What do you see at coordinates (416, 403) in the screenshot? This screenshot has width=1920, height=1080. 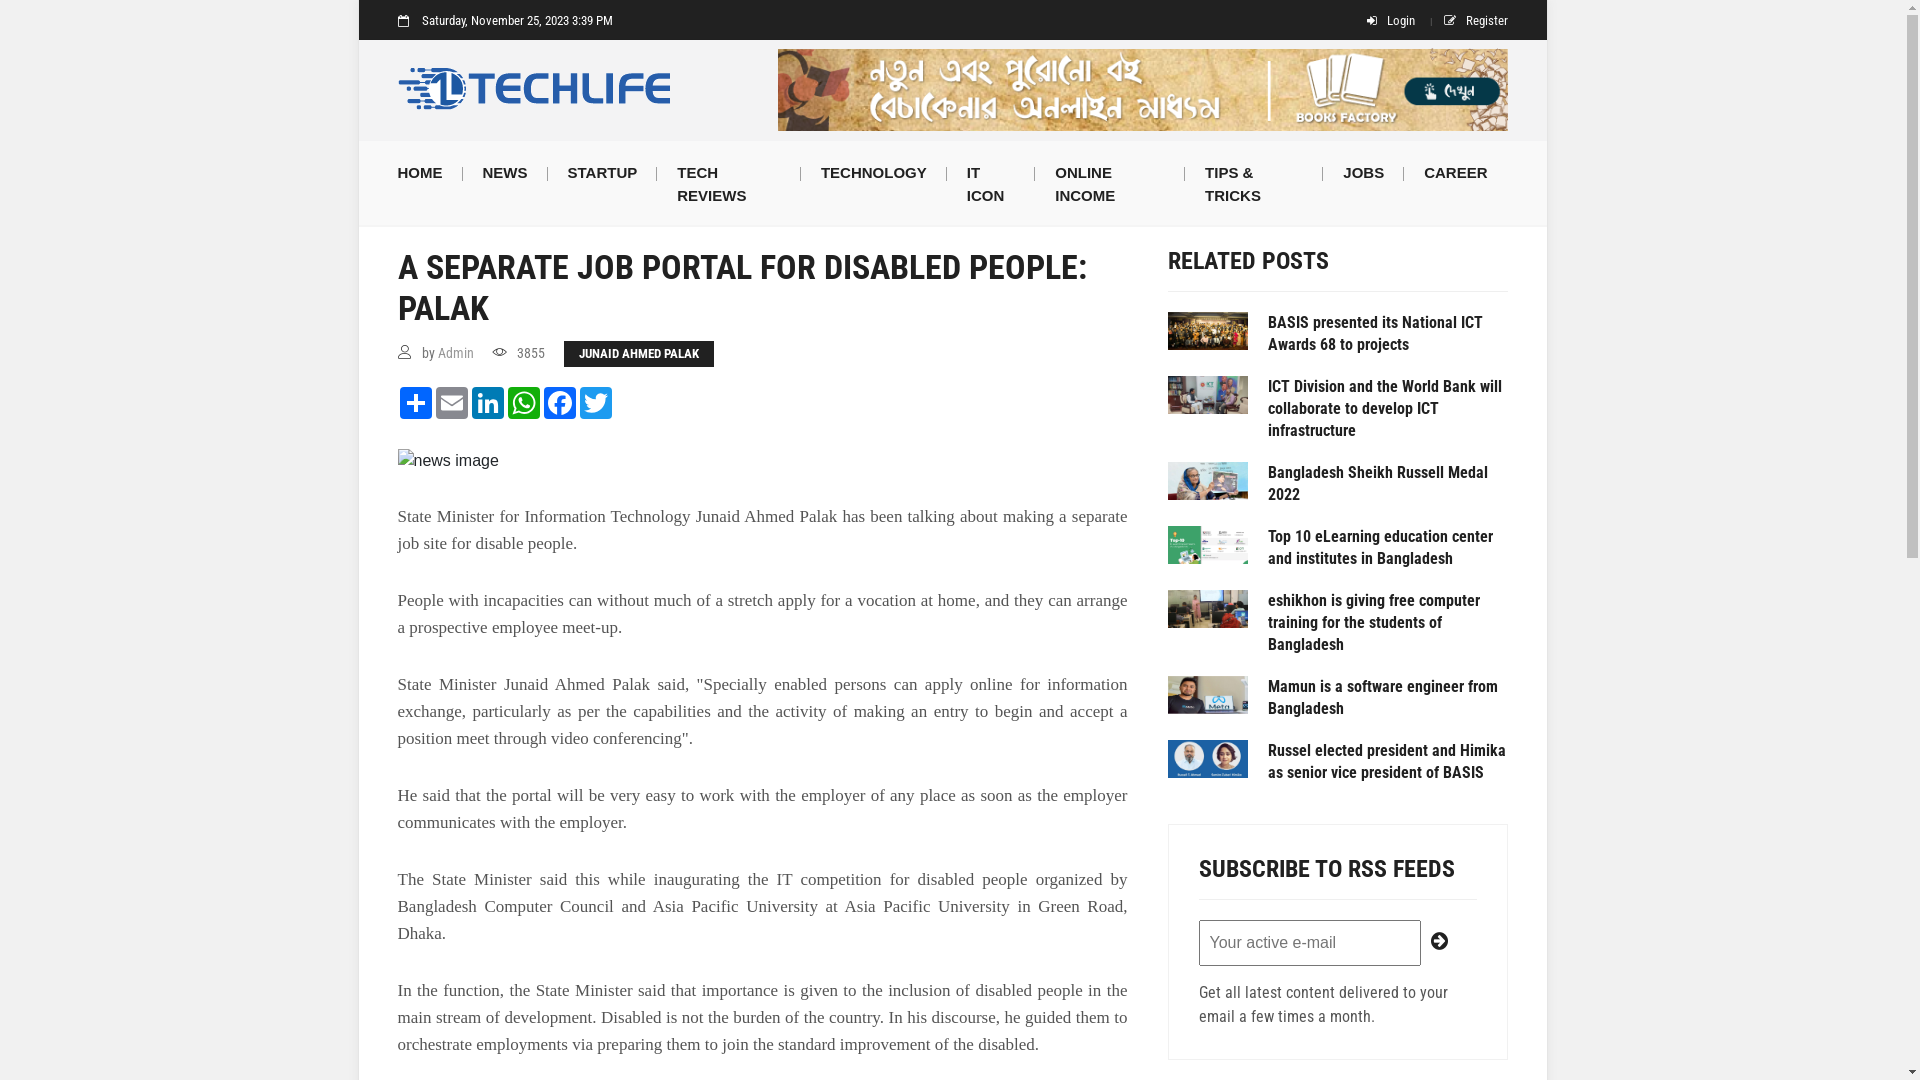 I see `Share` at bounding box center [416, 403].